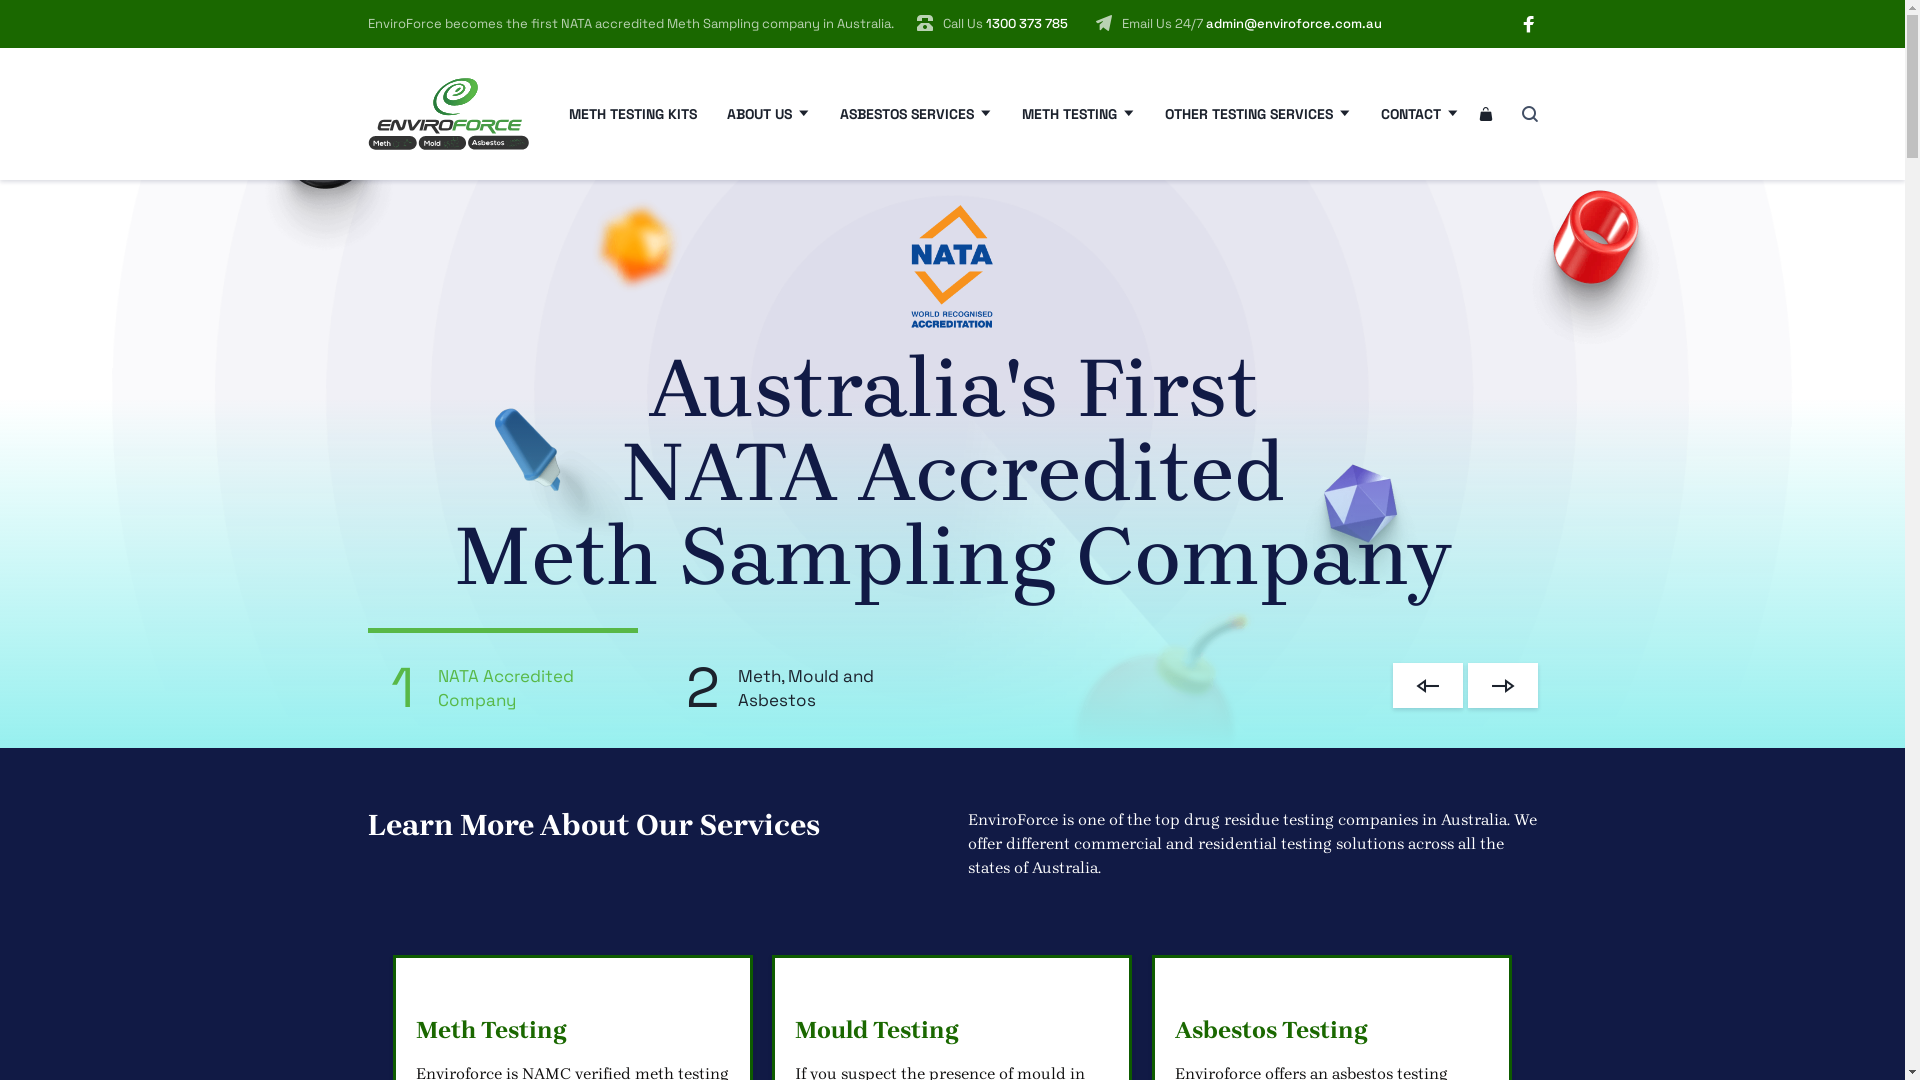 Image resolution: width=1920 pixels, height=1080 pixels. Describe the element at coordinates (1257, 114) in the screenshot. I see `OTHER TESTING SERVICES` at that location.